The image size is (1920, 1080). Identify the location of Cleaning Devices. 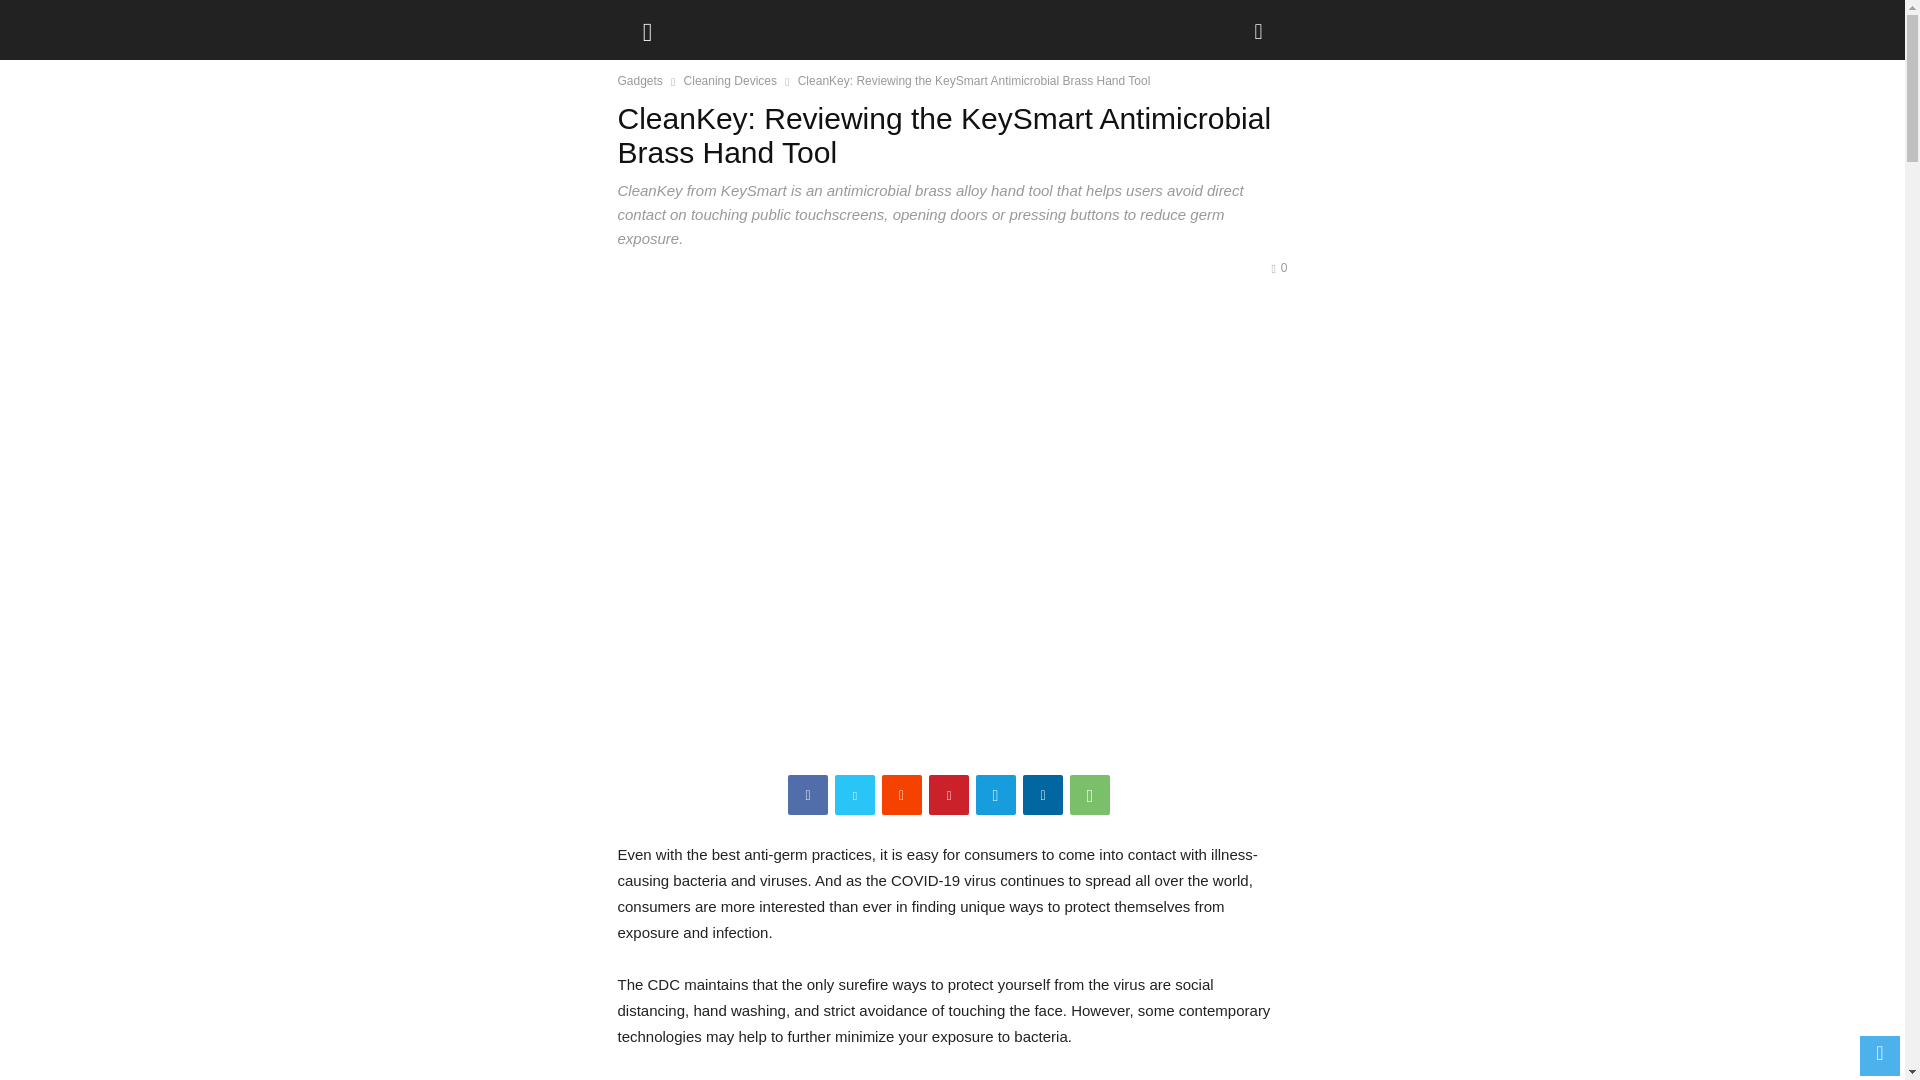
(730, 80).